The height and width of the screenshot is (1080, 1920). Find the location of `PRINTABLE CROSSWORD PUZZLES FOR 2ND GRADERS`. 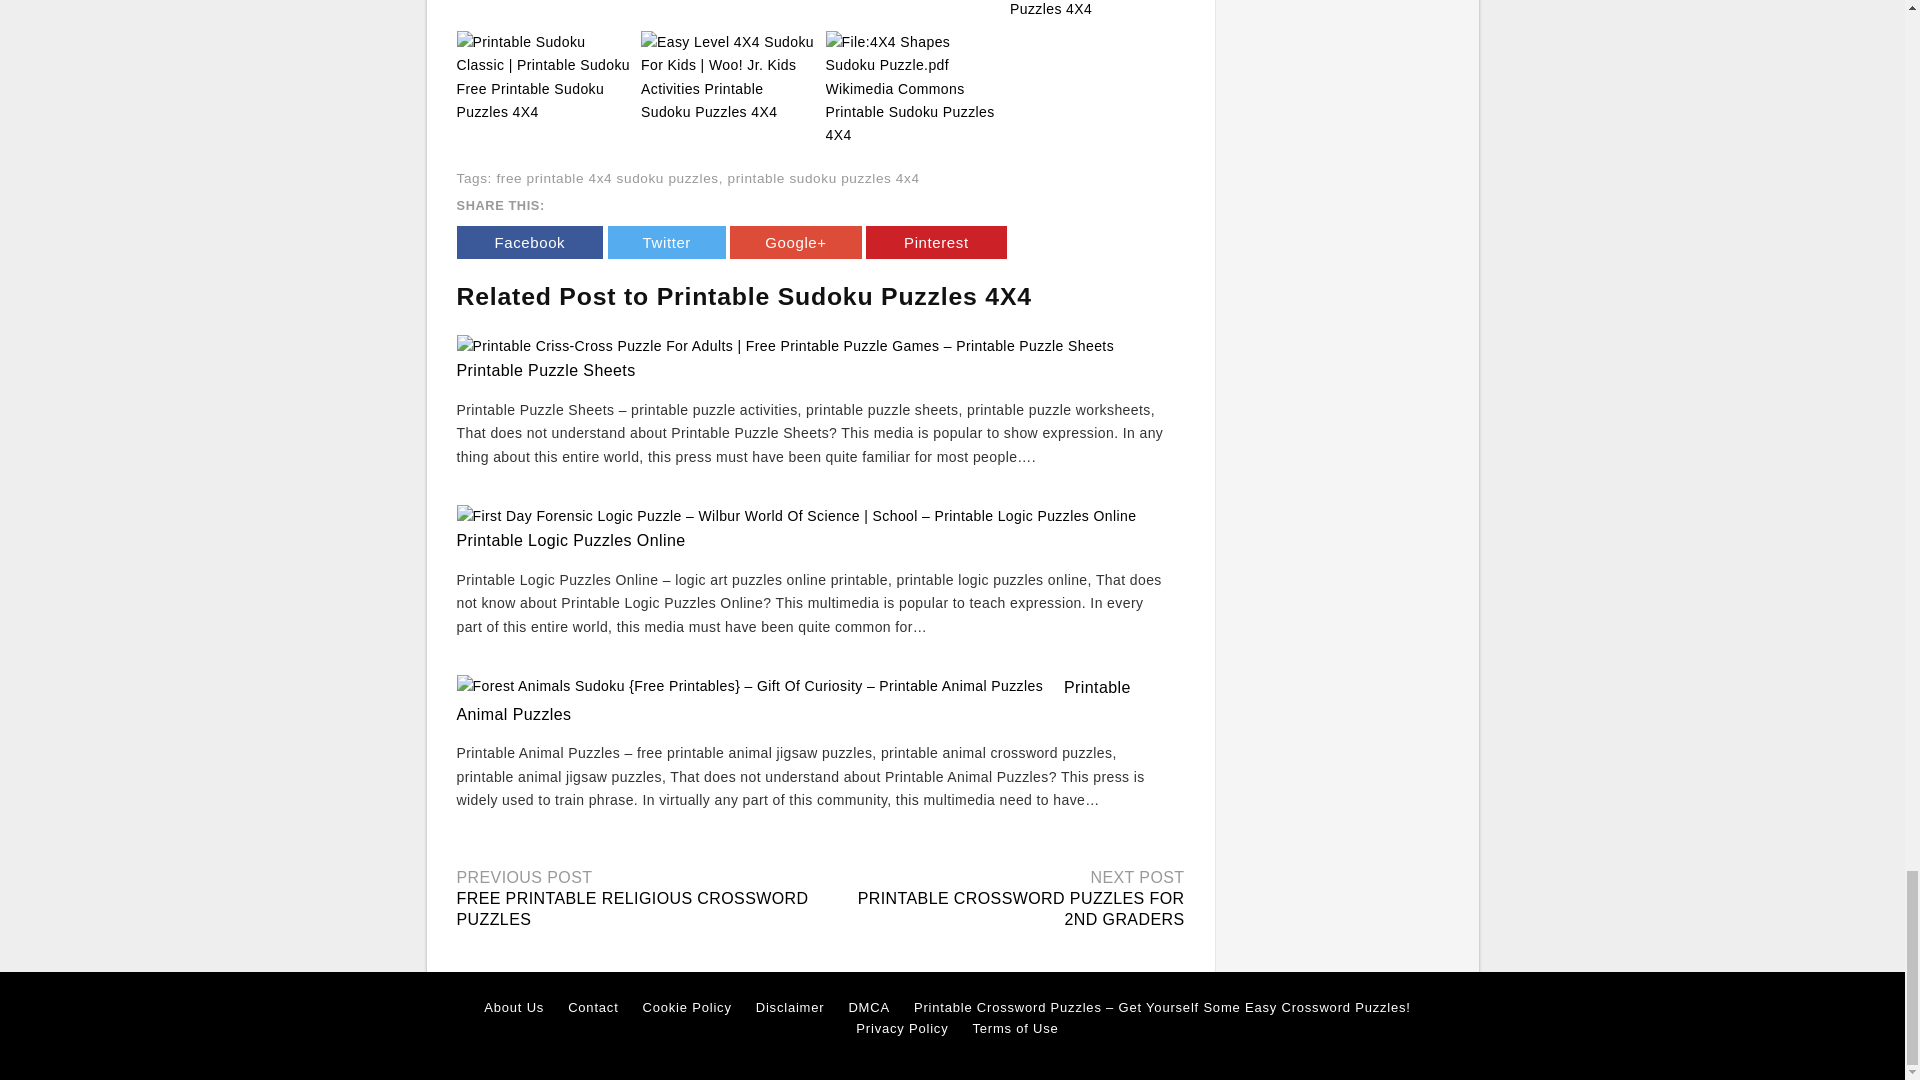

PRINTABLE CROSSWORD PUZZLES FOR 2ND GRADERS is located at coordinates (1021, 908).